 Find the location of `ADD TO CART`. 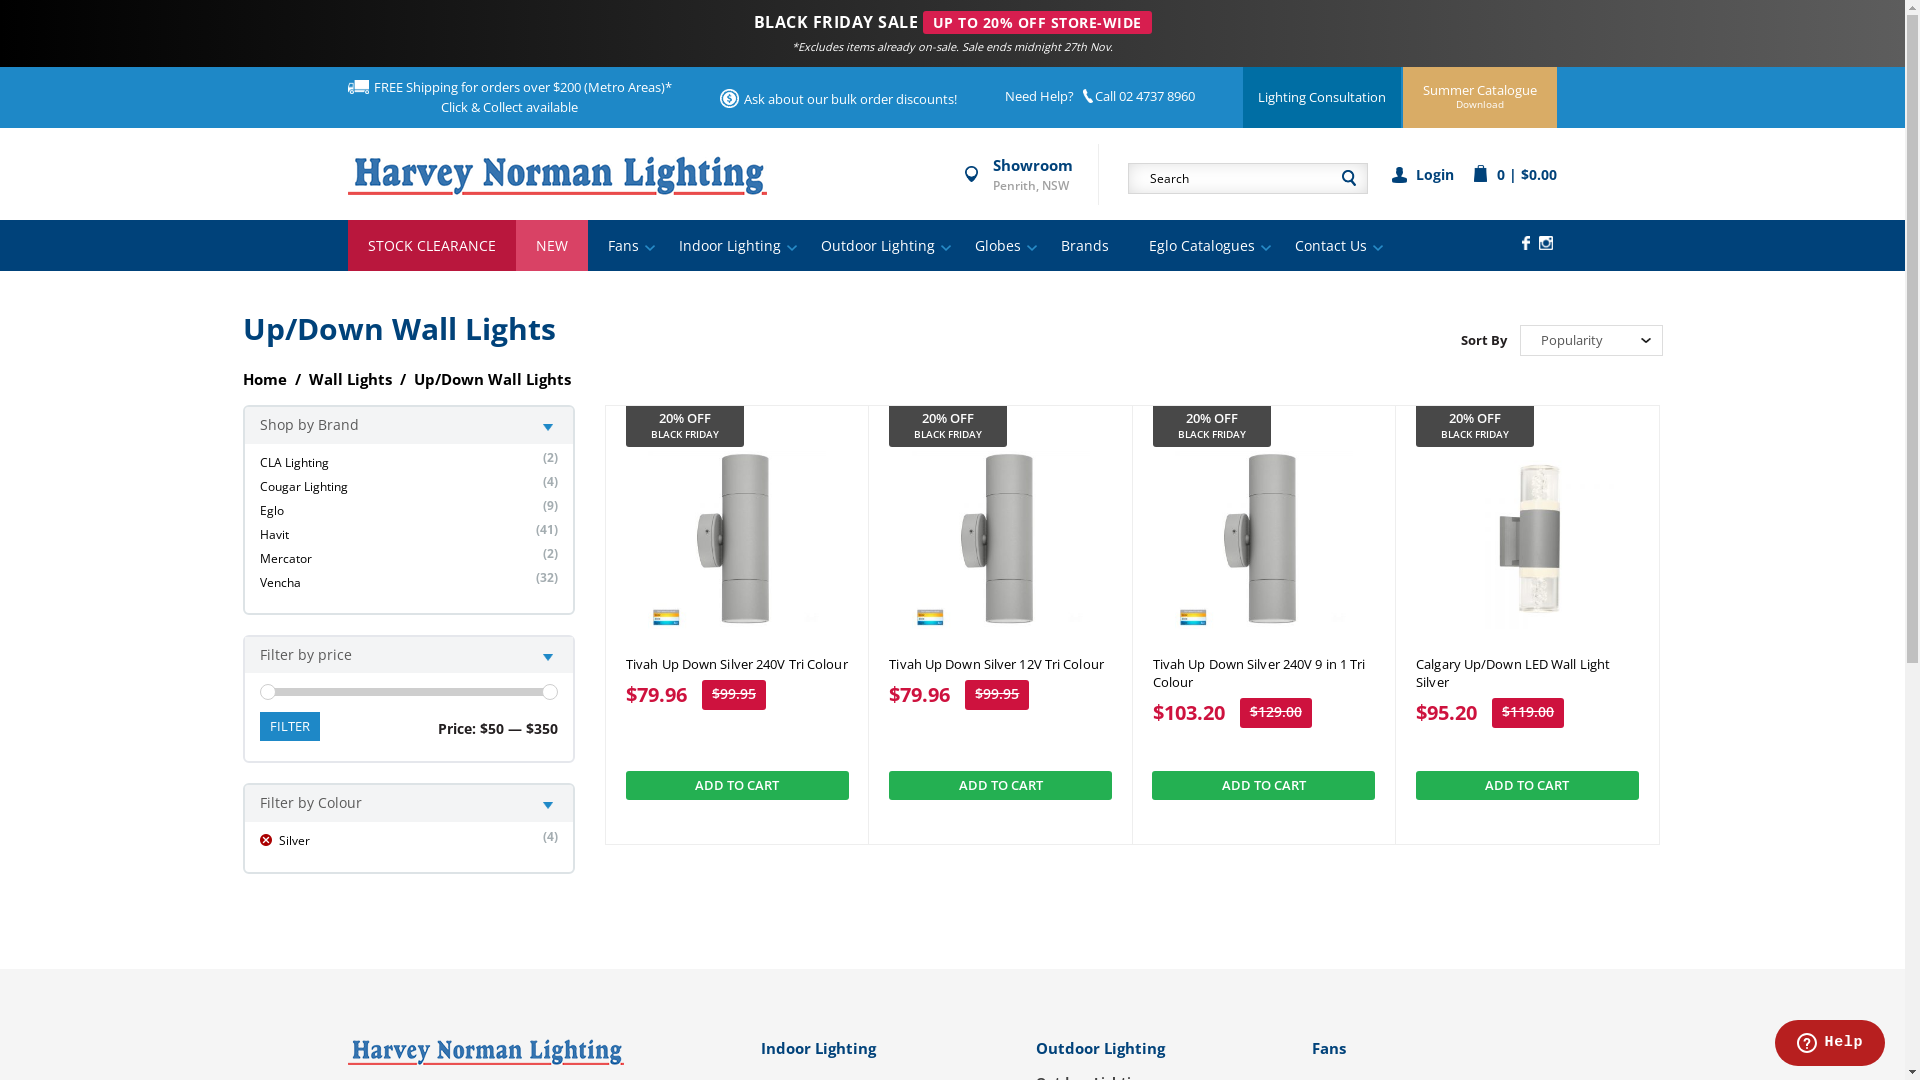

ADD TO CART is located at coordinates (1000, 786).